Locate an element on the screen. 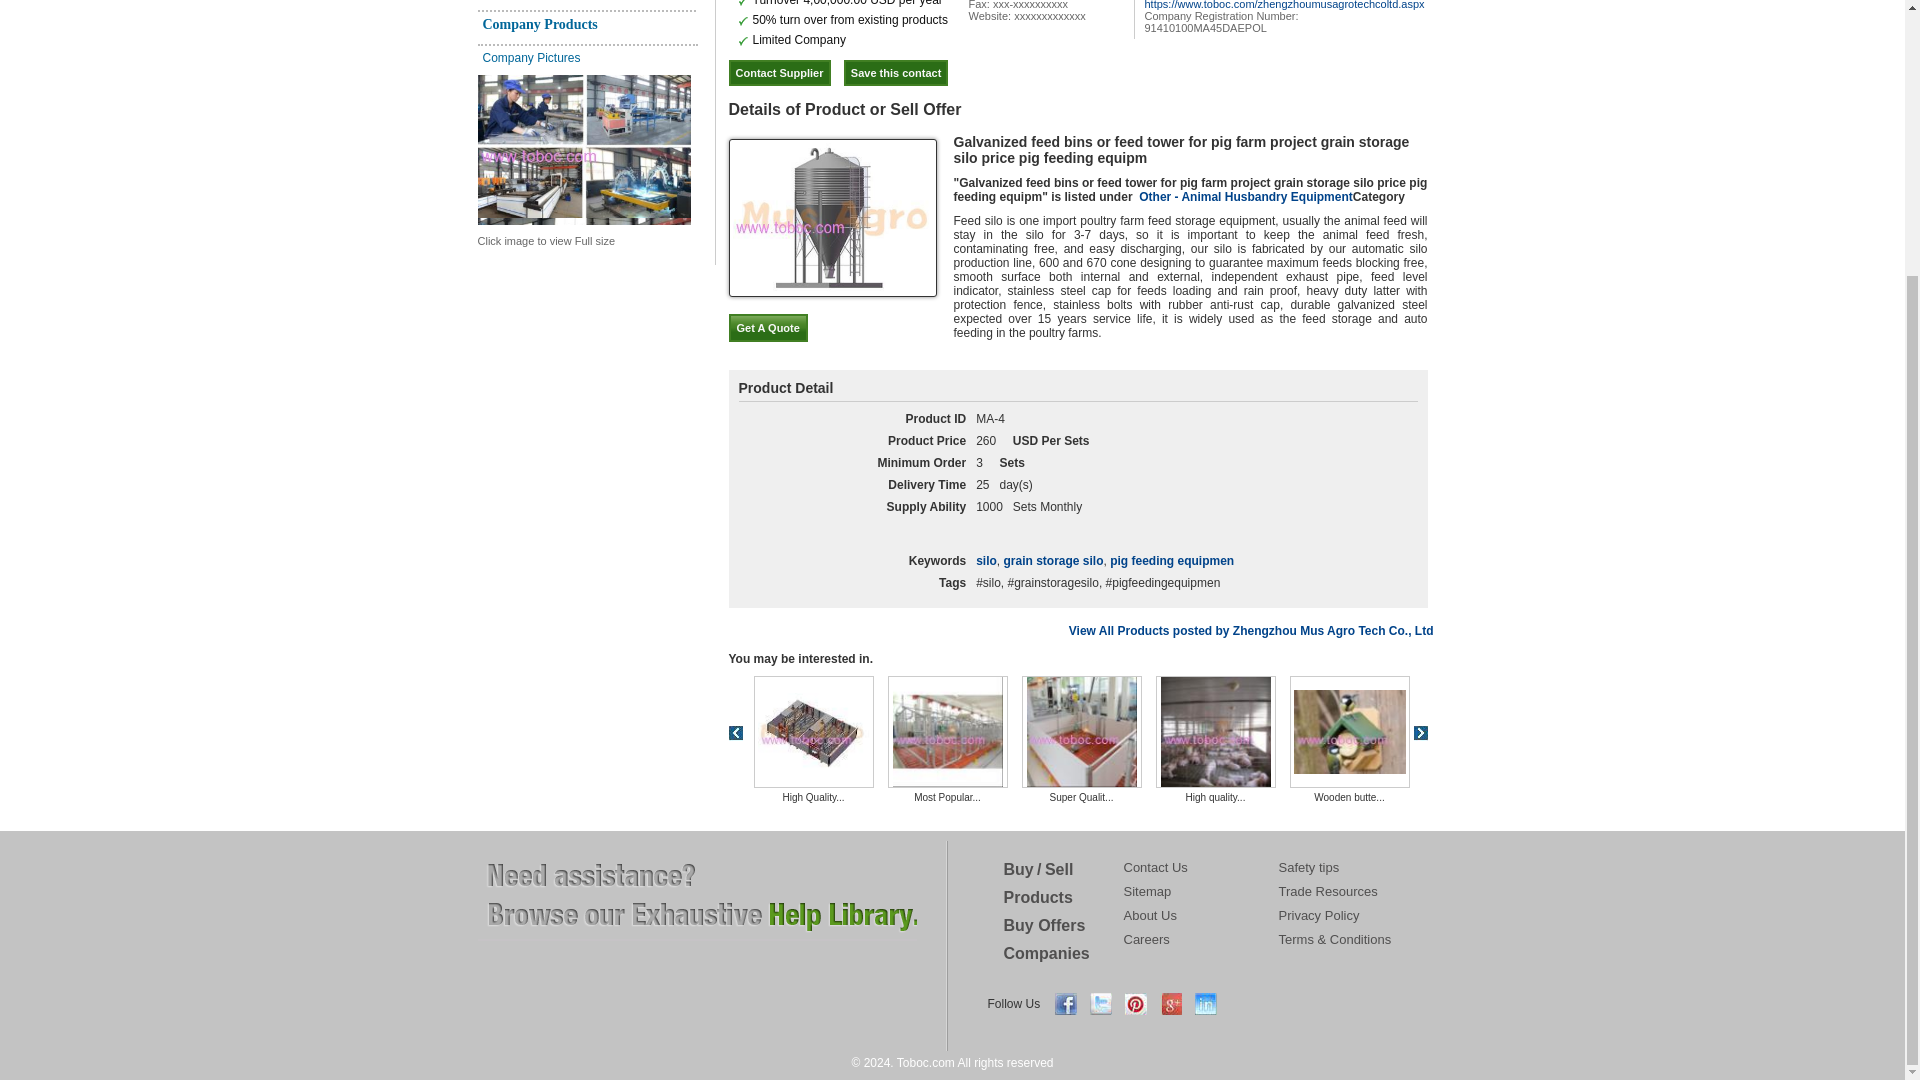 The width and height of the screenshot is (1920, 1080). Save this contact is located at coordinates (896, 73).